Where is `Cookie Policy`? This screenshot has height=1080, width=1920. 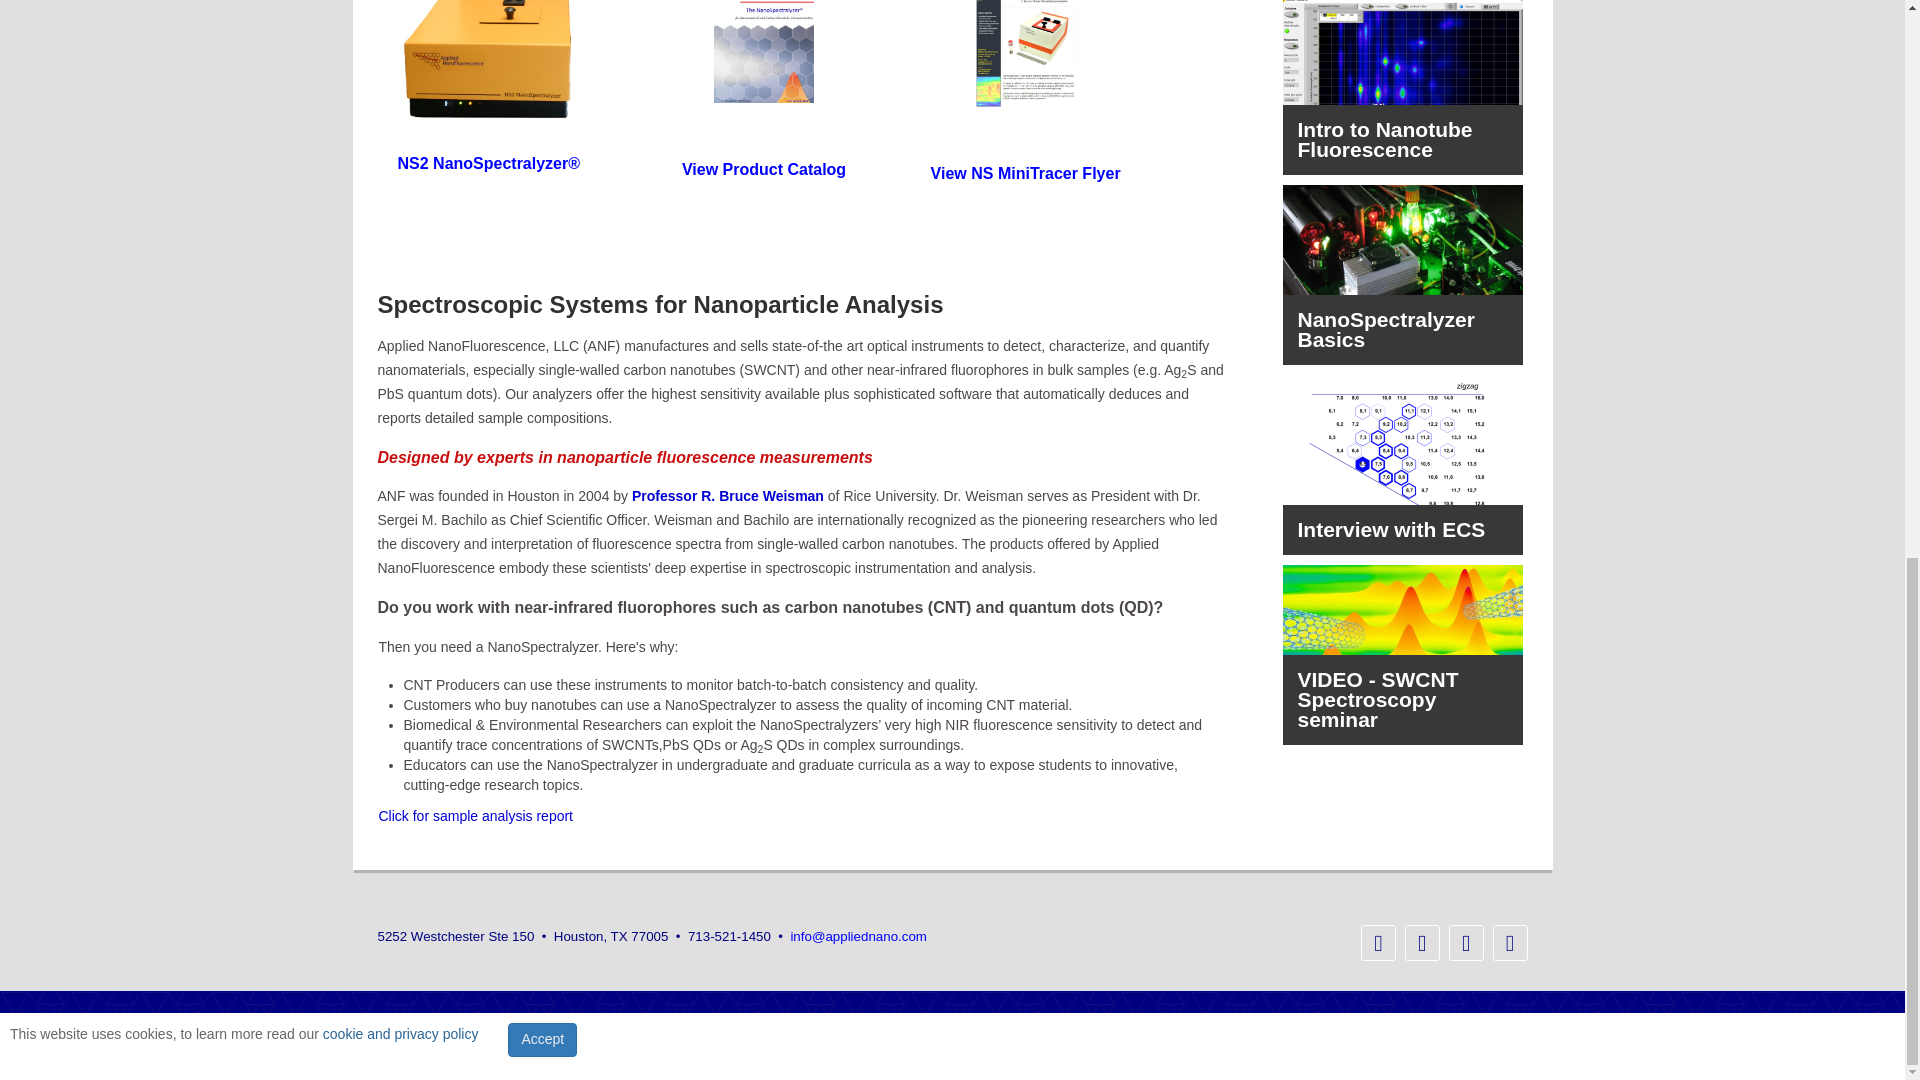 Cookie Policy is located at coordinates (1457, 1026).